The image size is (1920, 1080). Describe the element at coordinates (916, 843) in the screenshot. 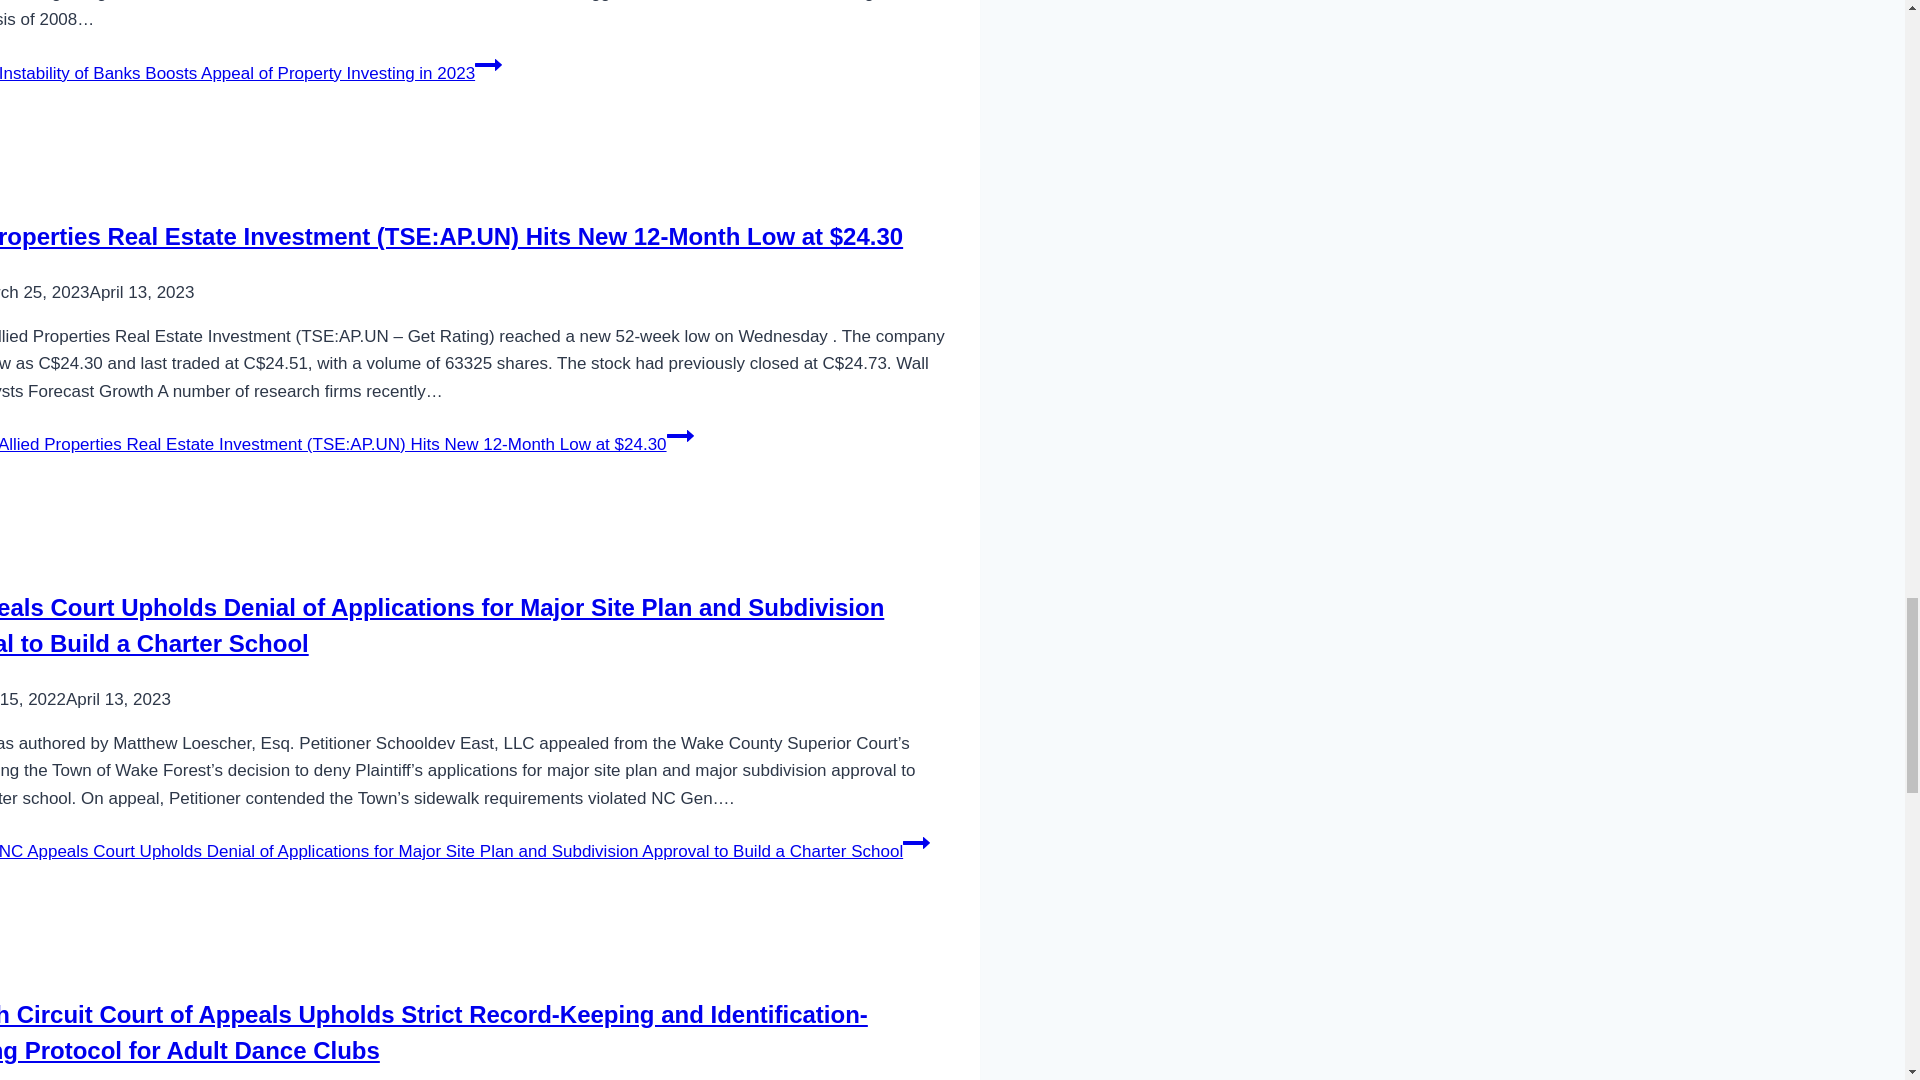

I see `Continue` at that location.